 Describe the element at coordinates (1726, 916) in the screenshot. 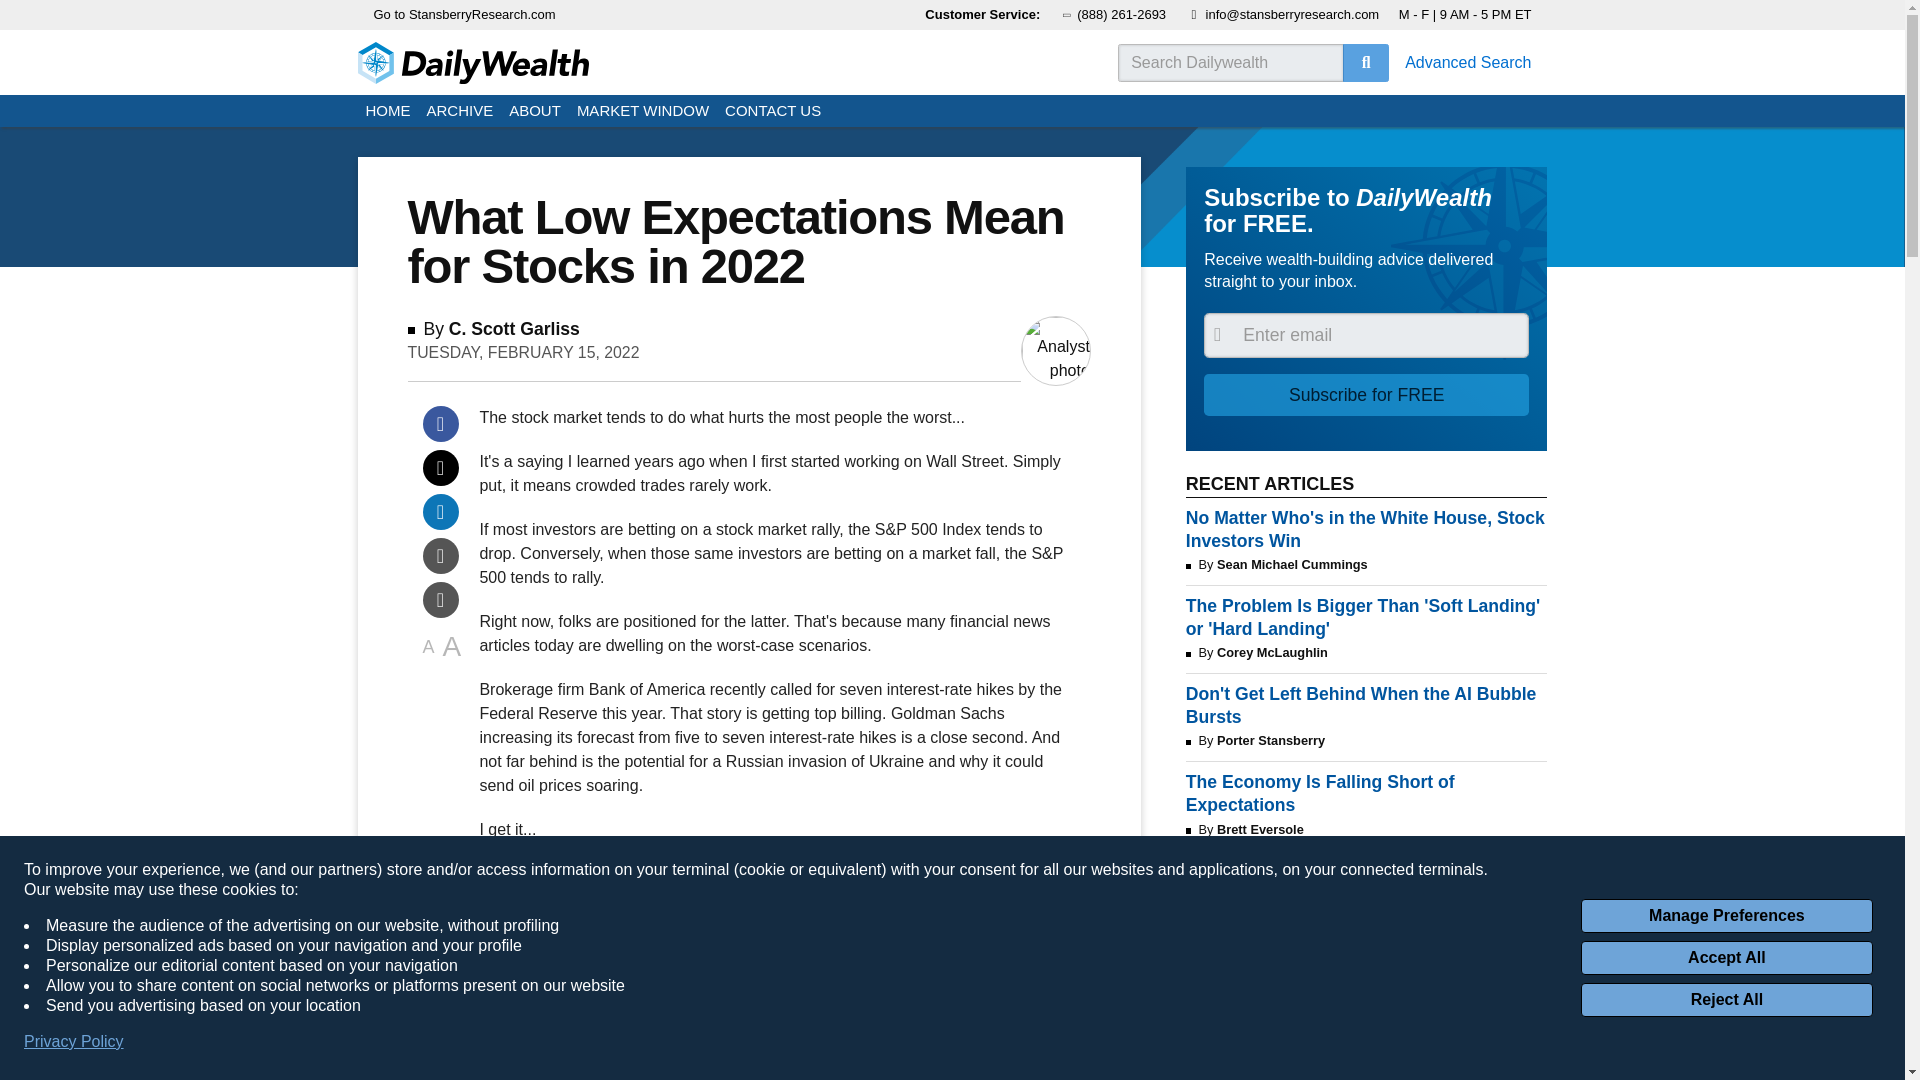

I see `Manage Preferences` at that location.